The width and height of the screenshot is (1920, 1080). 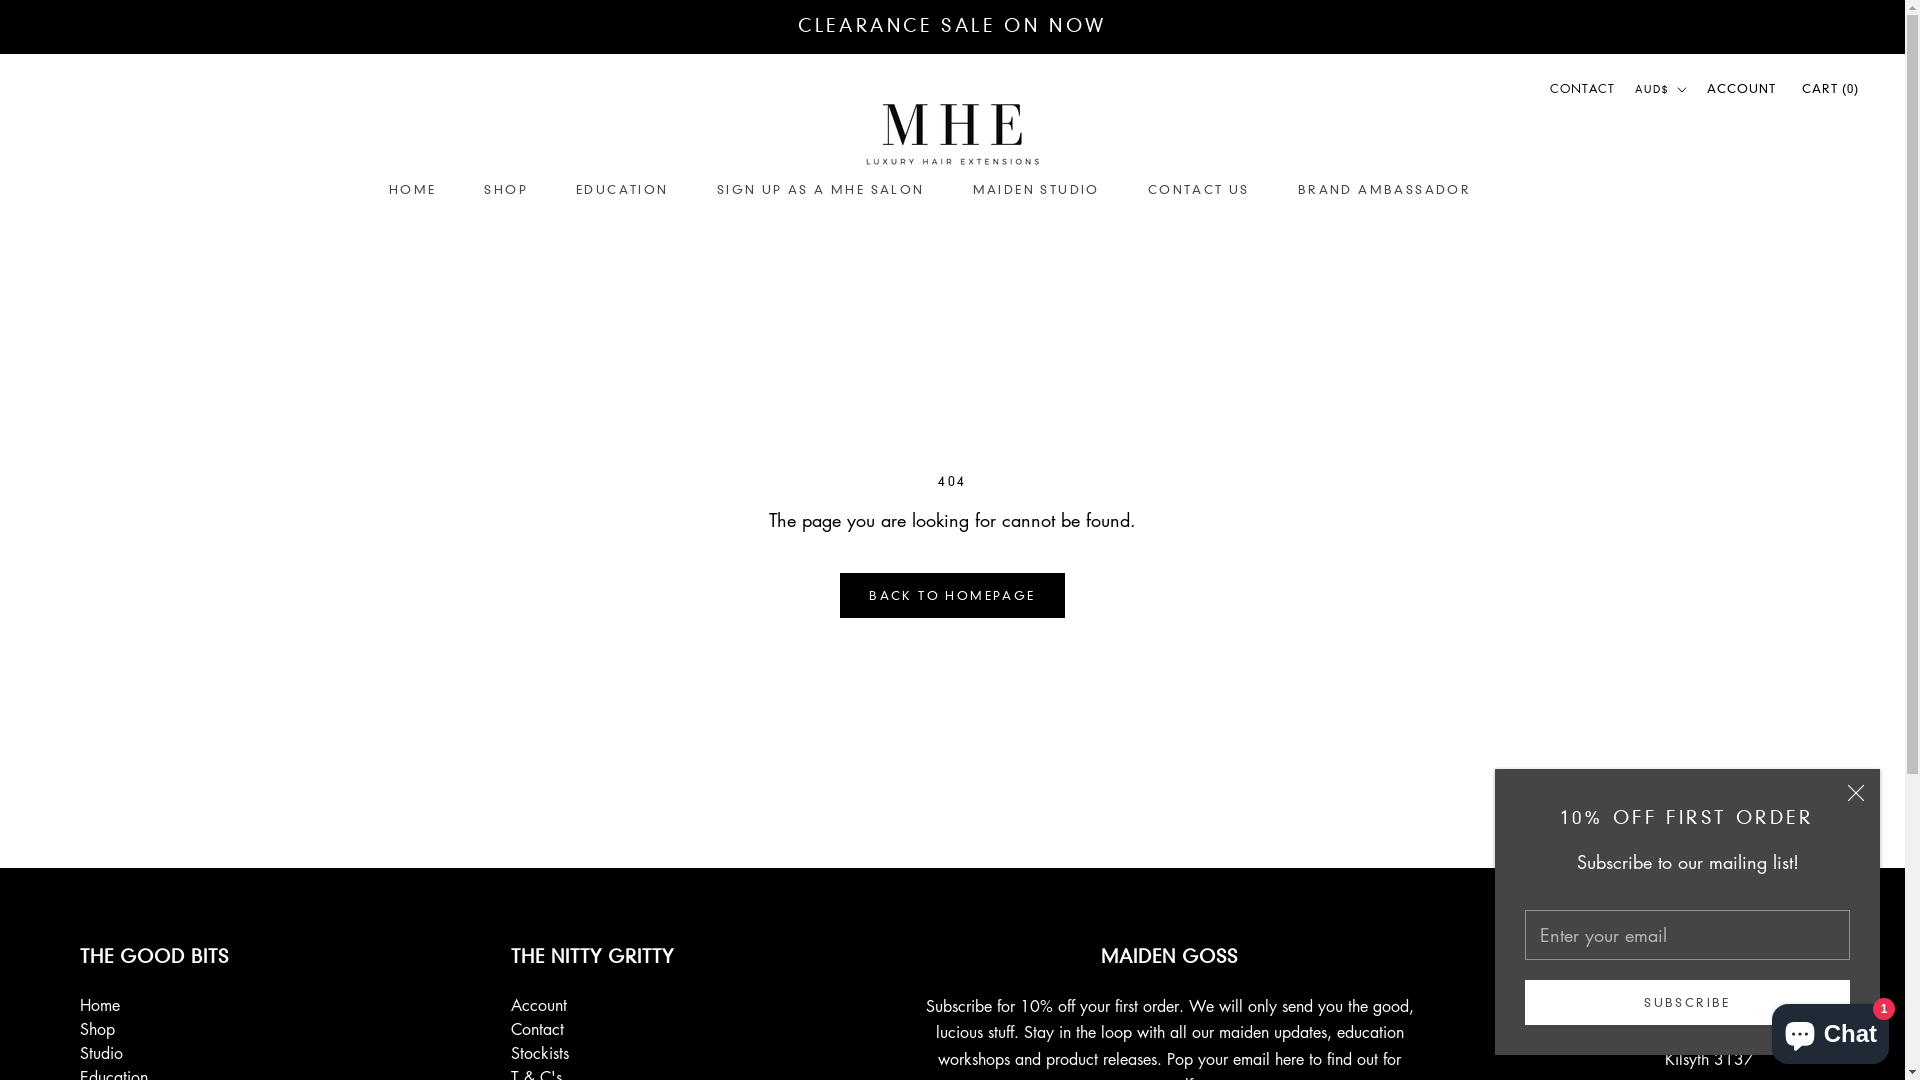 I want to click on HOME
HOME, so click(x=413, y=190).